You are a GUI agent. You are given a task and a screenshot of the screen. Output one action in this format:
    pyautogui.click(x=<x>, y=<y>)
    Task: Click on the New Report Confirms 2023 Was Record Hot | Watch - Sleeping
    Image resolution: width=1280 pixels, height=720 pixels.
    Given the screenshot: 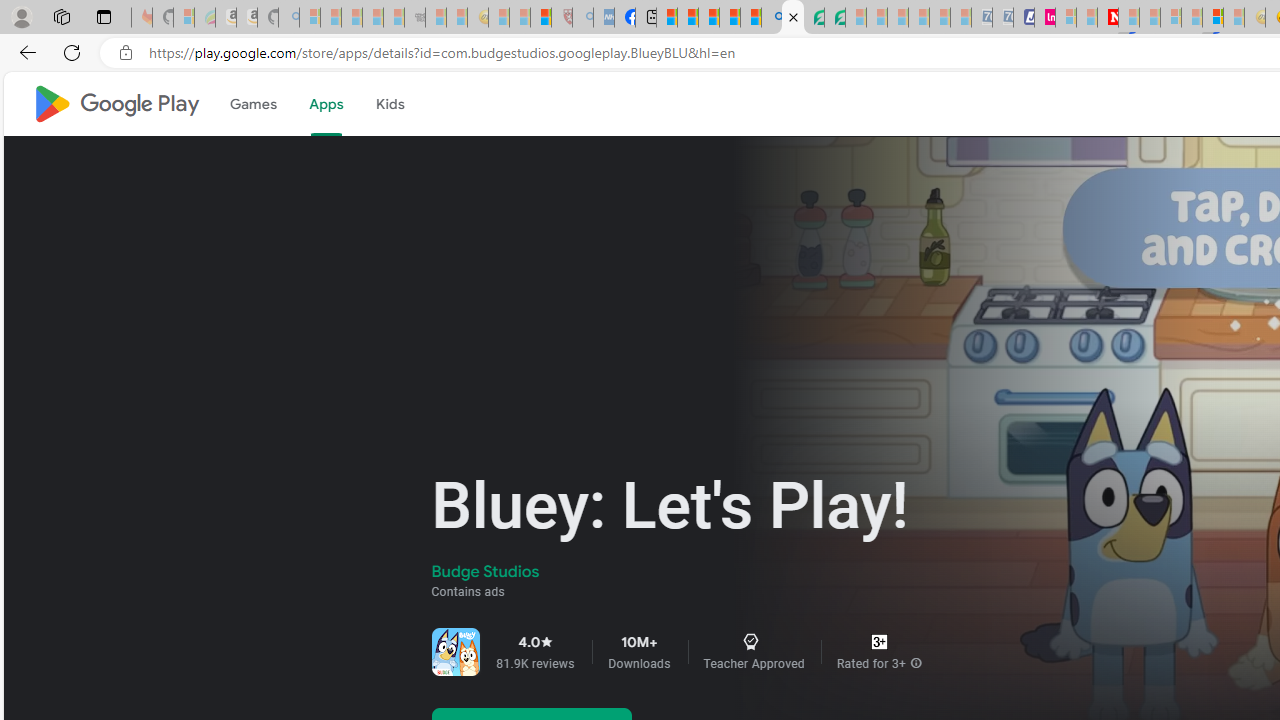 What is the action you would take?
    pyautogui.click(x=394, y=18)
    